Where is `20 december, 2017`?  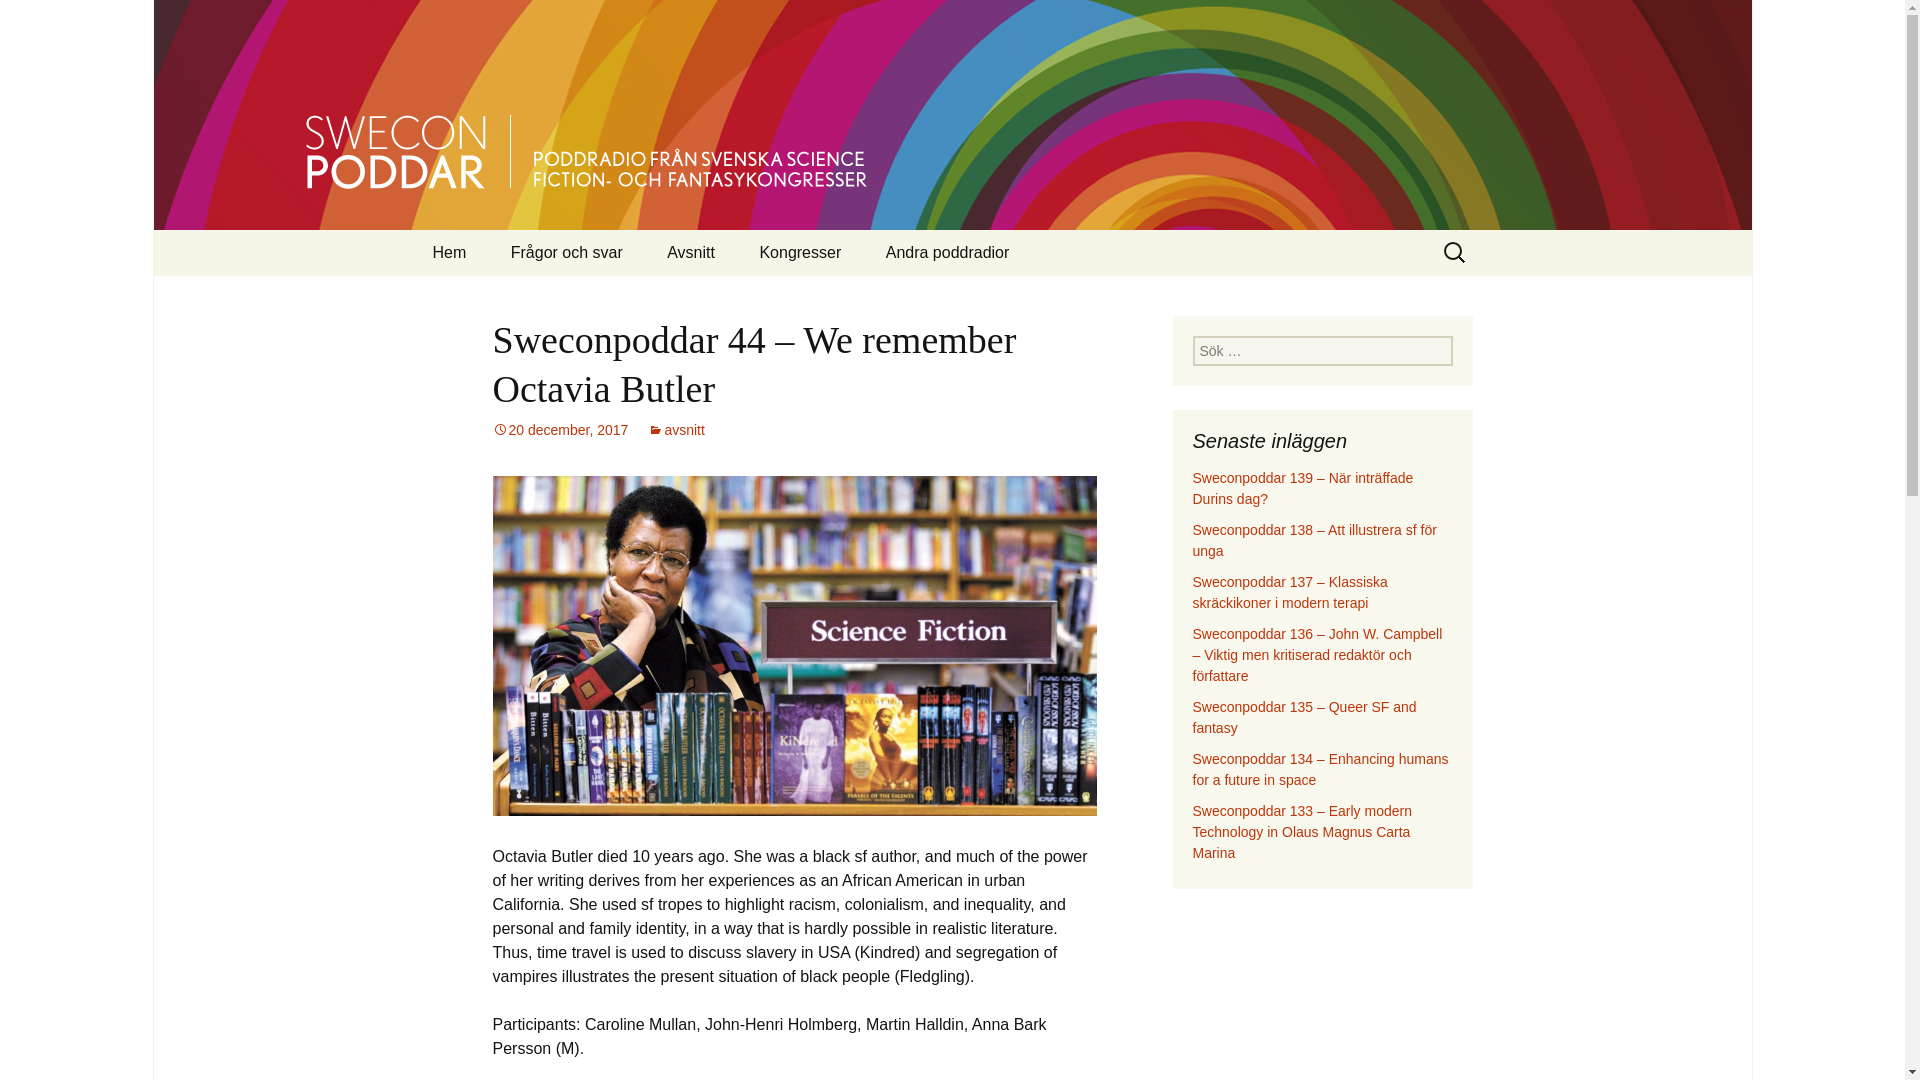 20 december, 2017 is located at coordinates (559, 430).